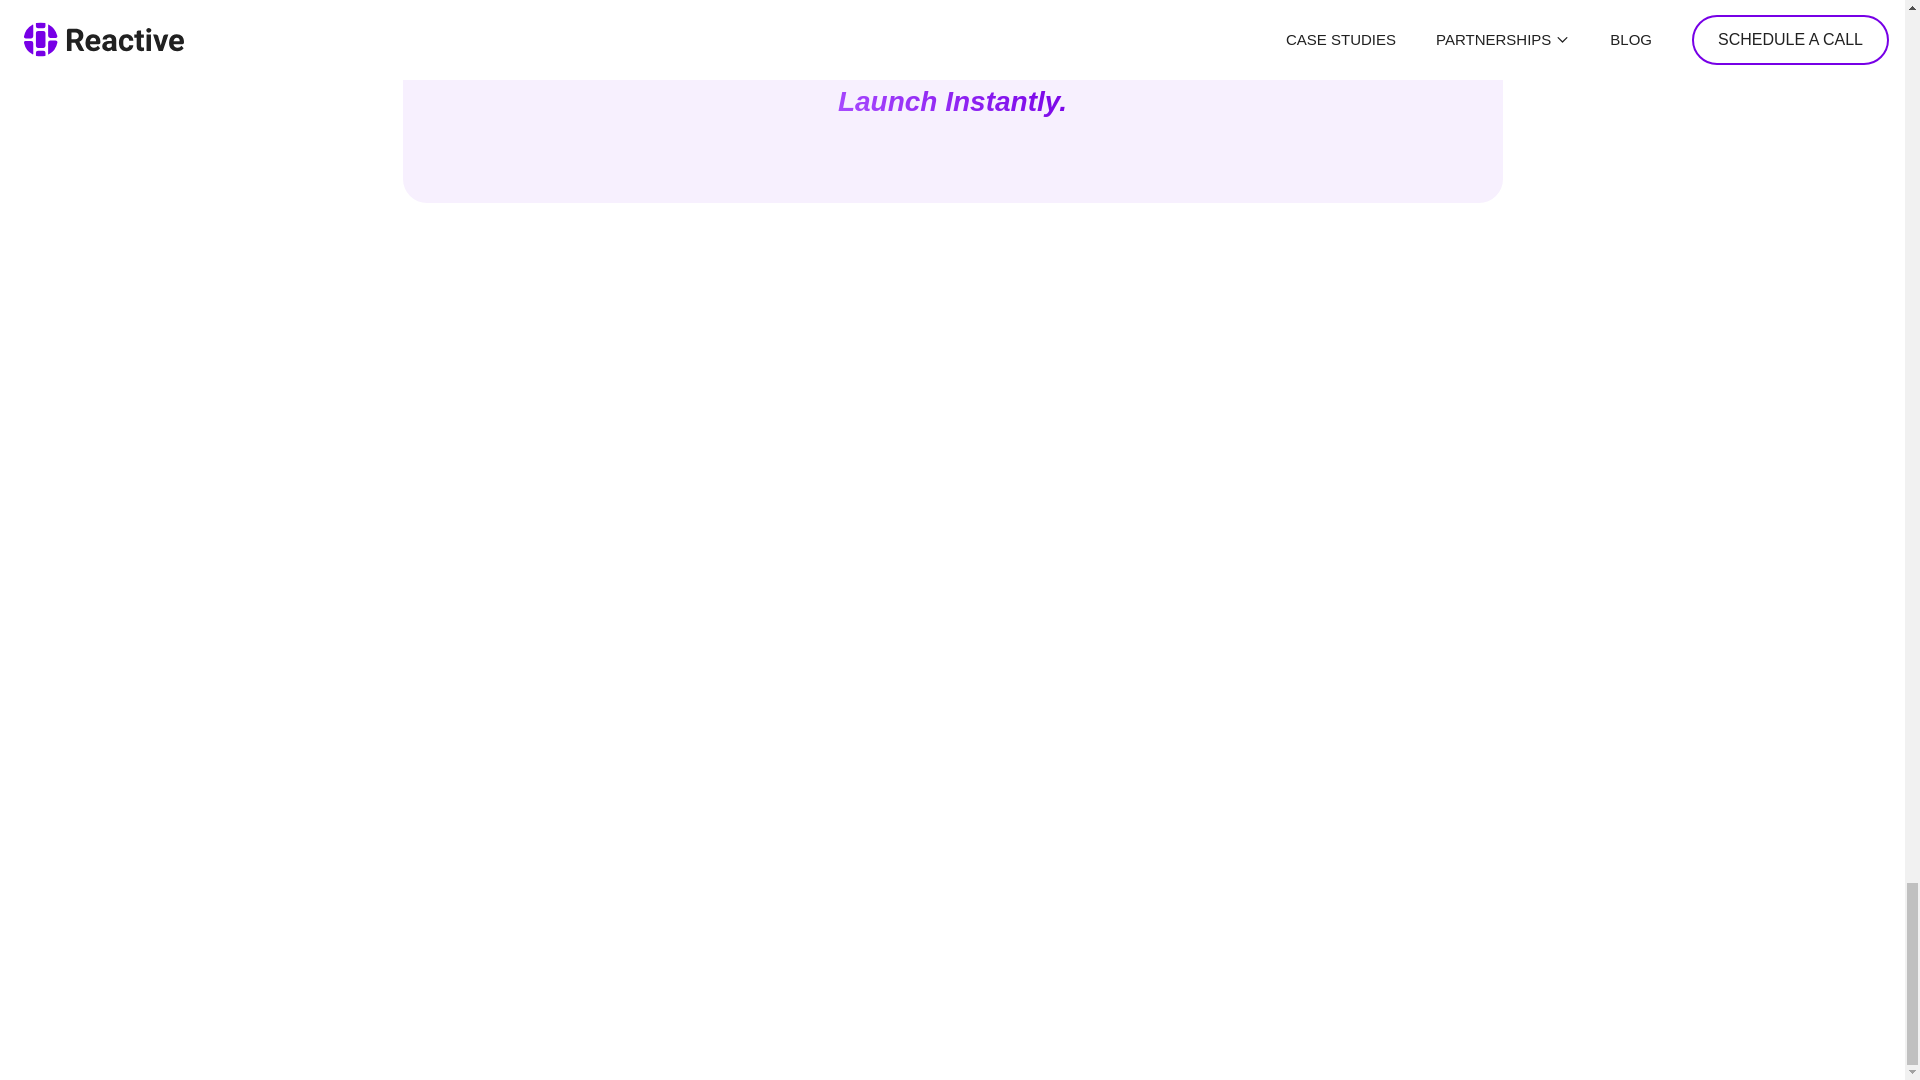 This screenshot has width=1920, height=1080. Describe the element at coordinates (1270, 776) in the screenshot. I see `Services Partner` at that location.